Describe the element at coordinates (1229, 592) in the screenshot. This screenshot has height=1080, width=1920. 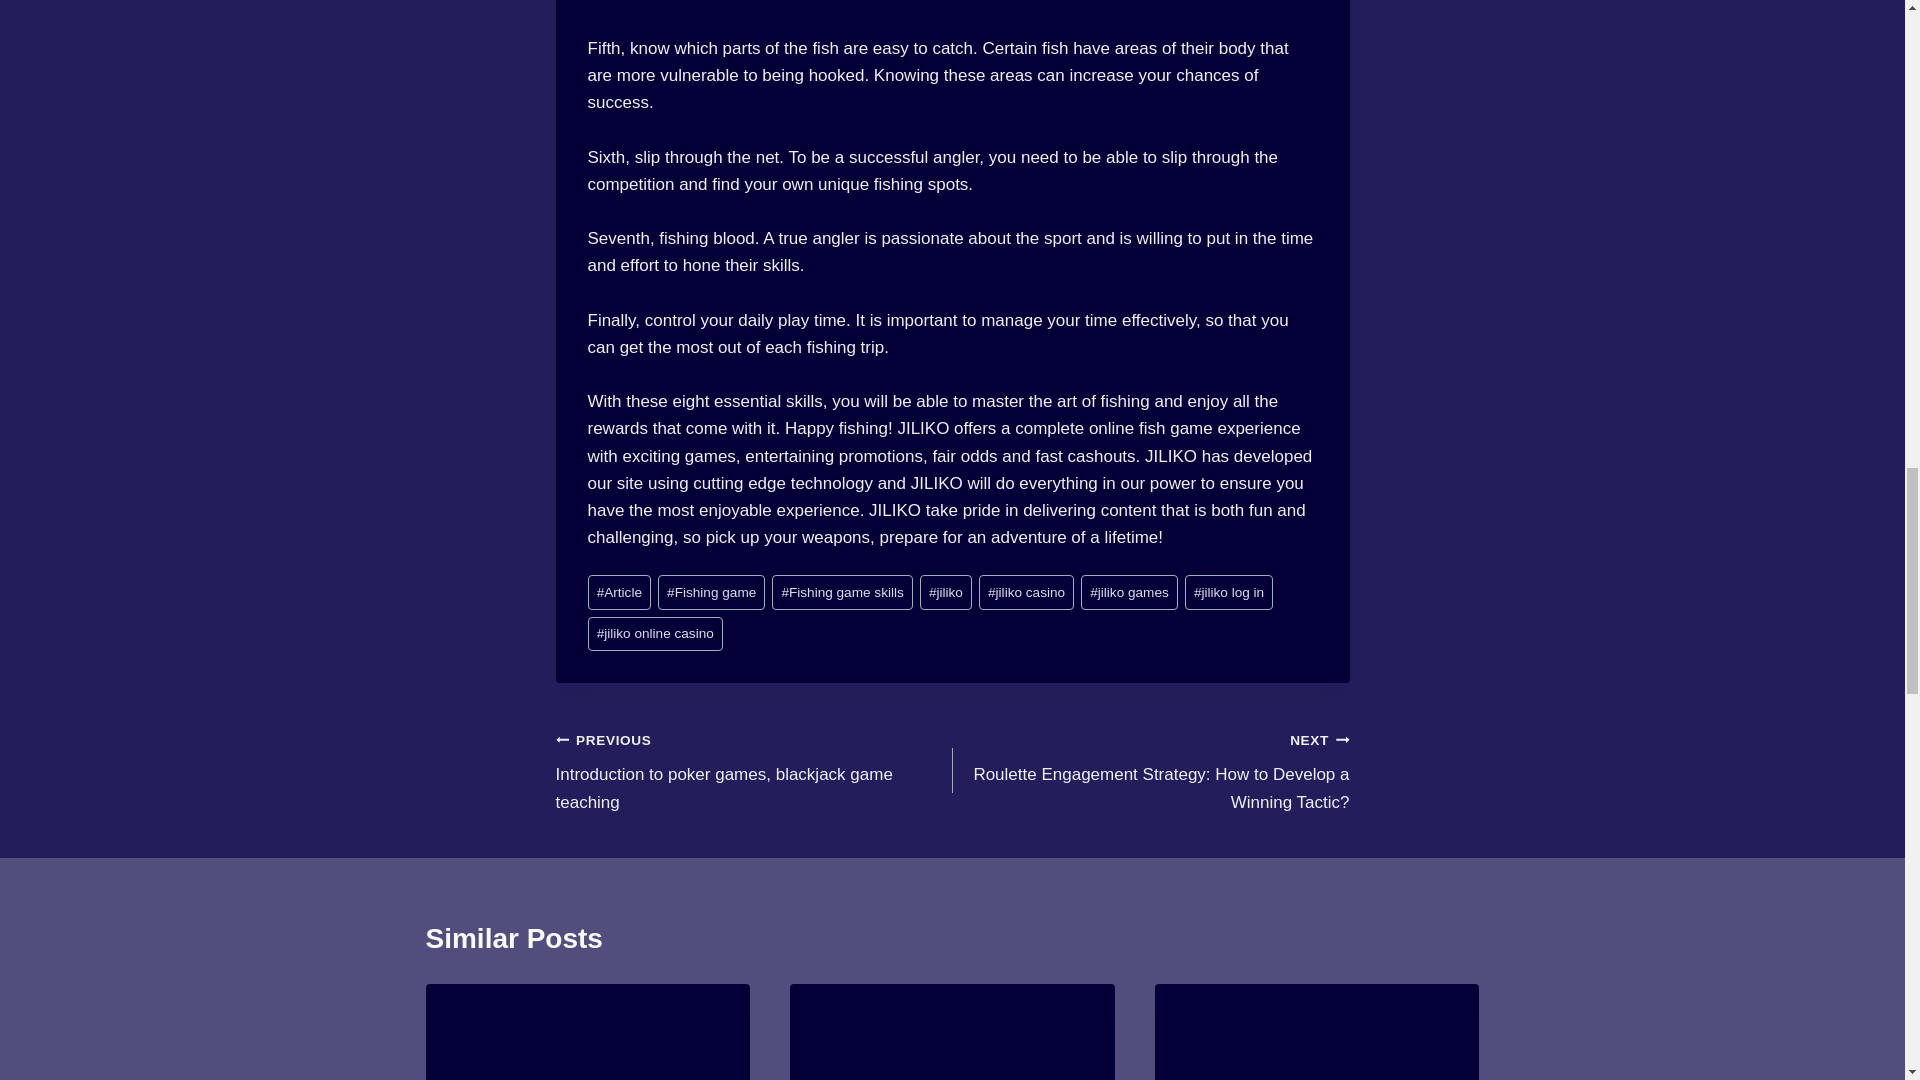
I see `jiliko log in` at that location.